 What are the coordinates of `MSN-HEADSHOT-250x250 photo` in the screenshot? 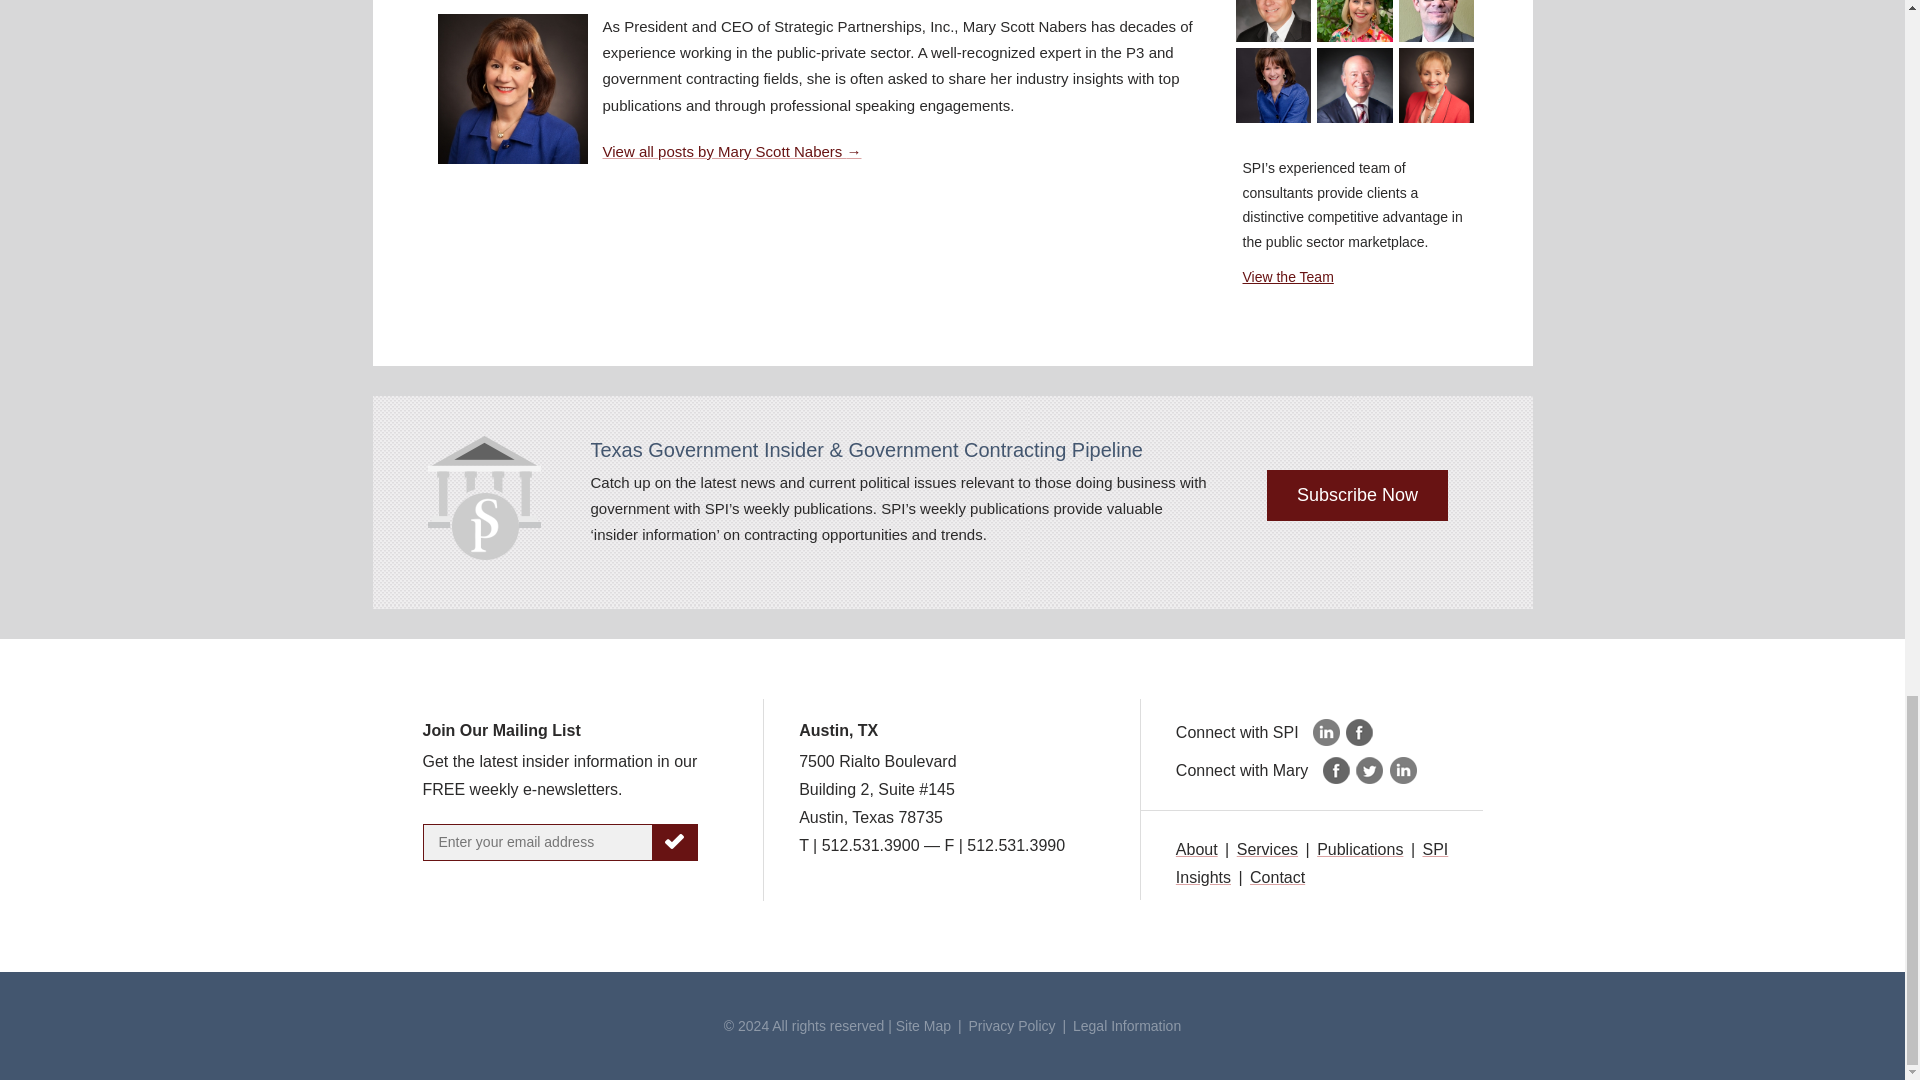 It's located at (1274, 86).